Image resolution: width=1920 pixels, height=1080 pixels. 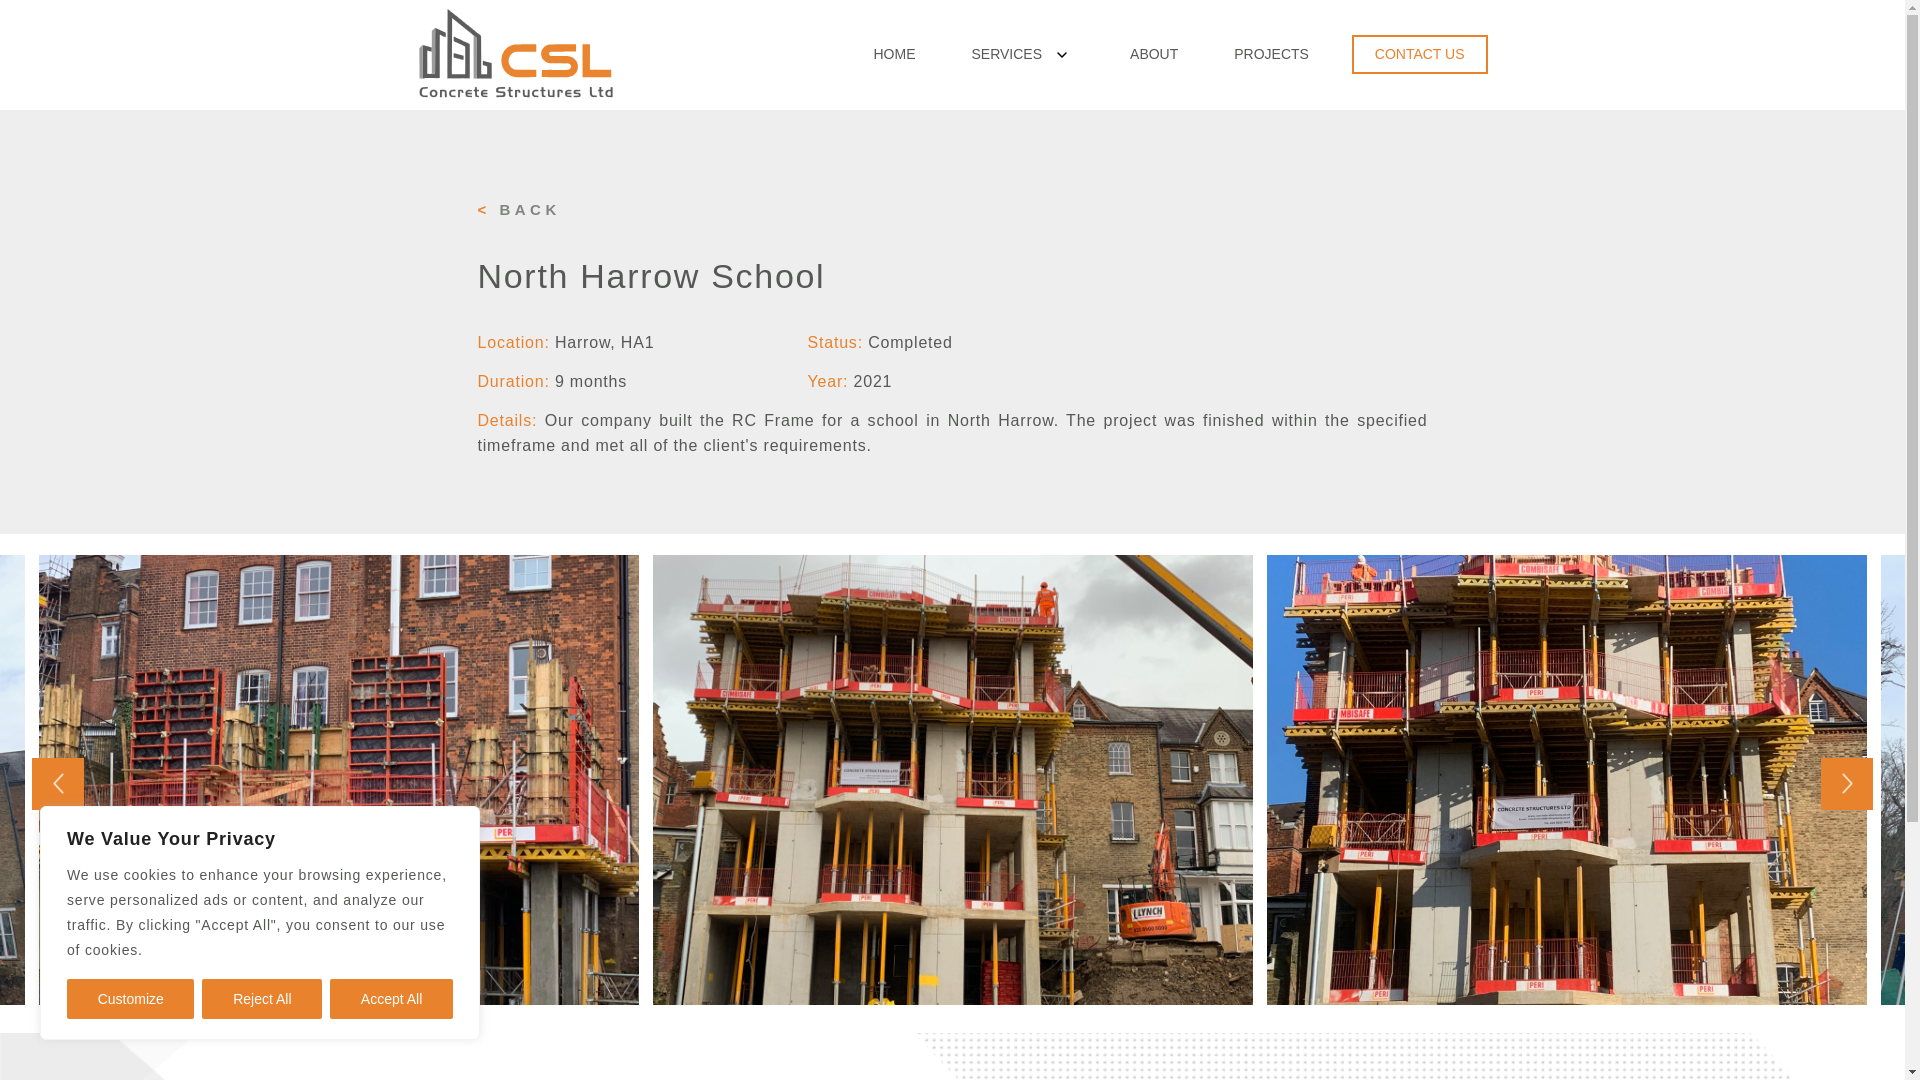 What do you see at coordinates (1006, 54) in the screenshot?
I see `SERVICES` at bounding box center [1006, 54].